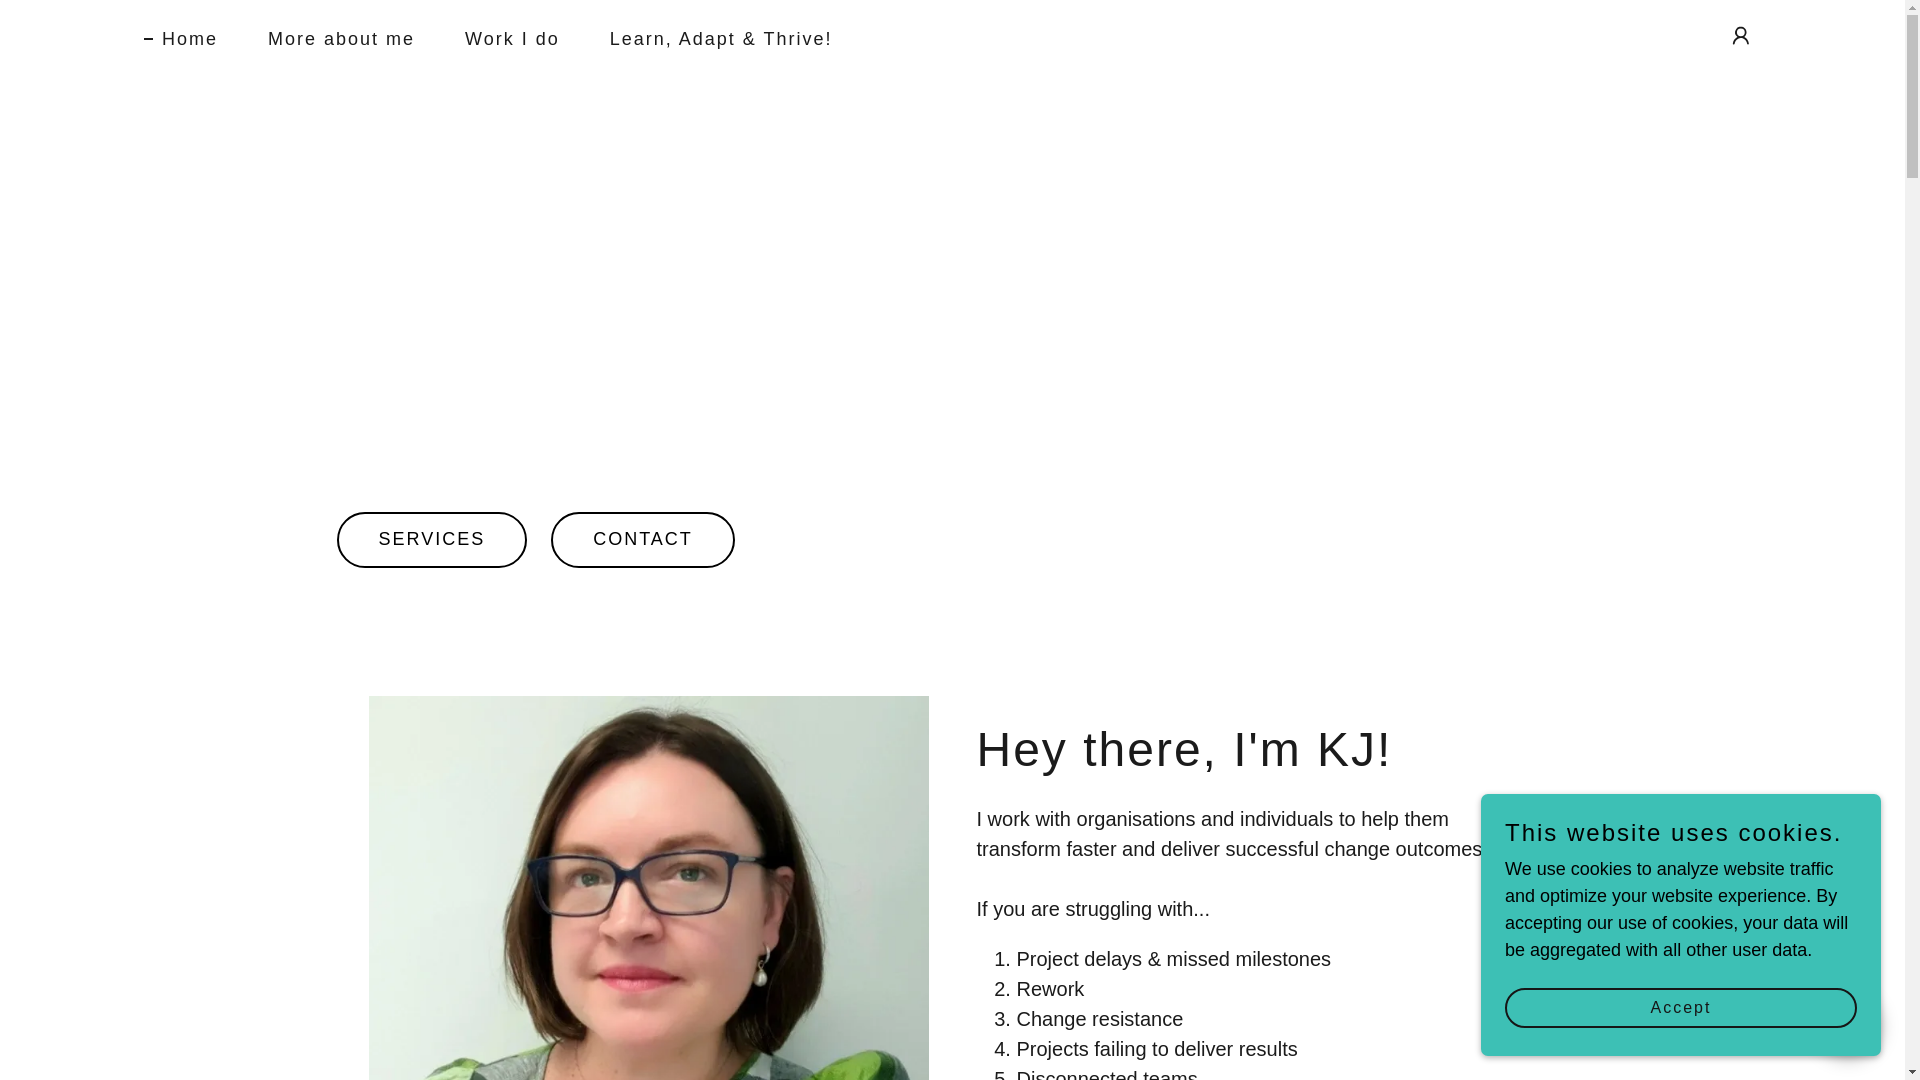  Describe the element at coordinates (504, 38) in the screenshot. I see `Work I do` at that location.